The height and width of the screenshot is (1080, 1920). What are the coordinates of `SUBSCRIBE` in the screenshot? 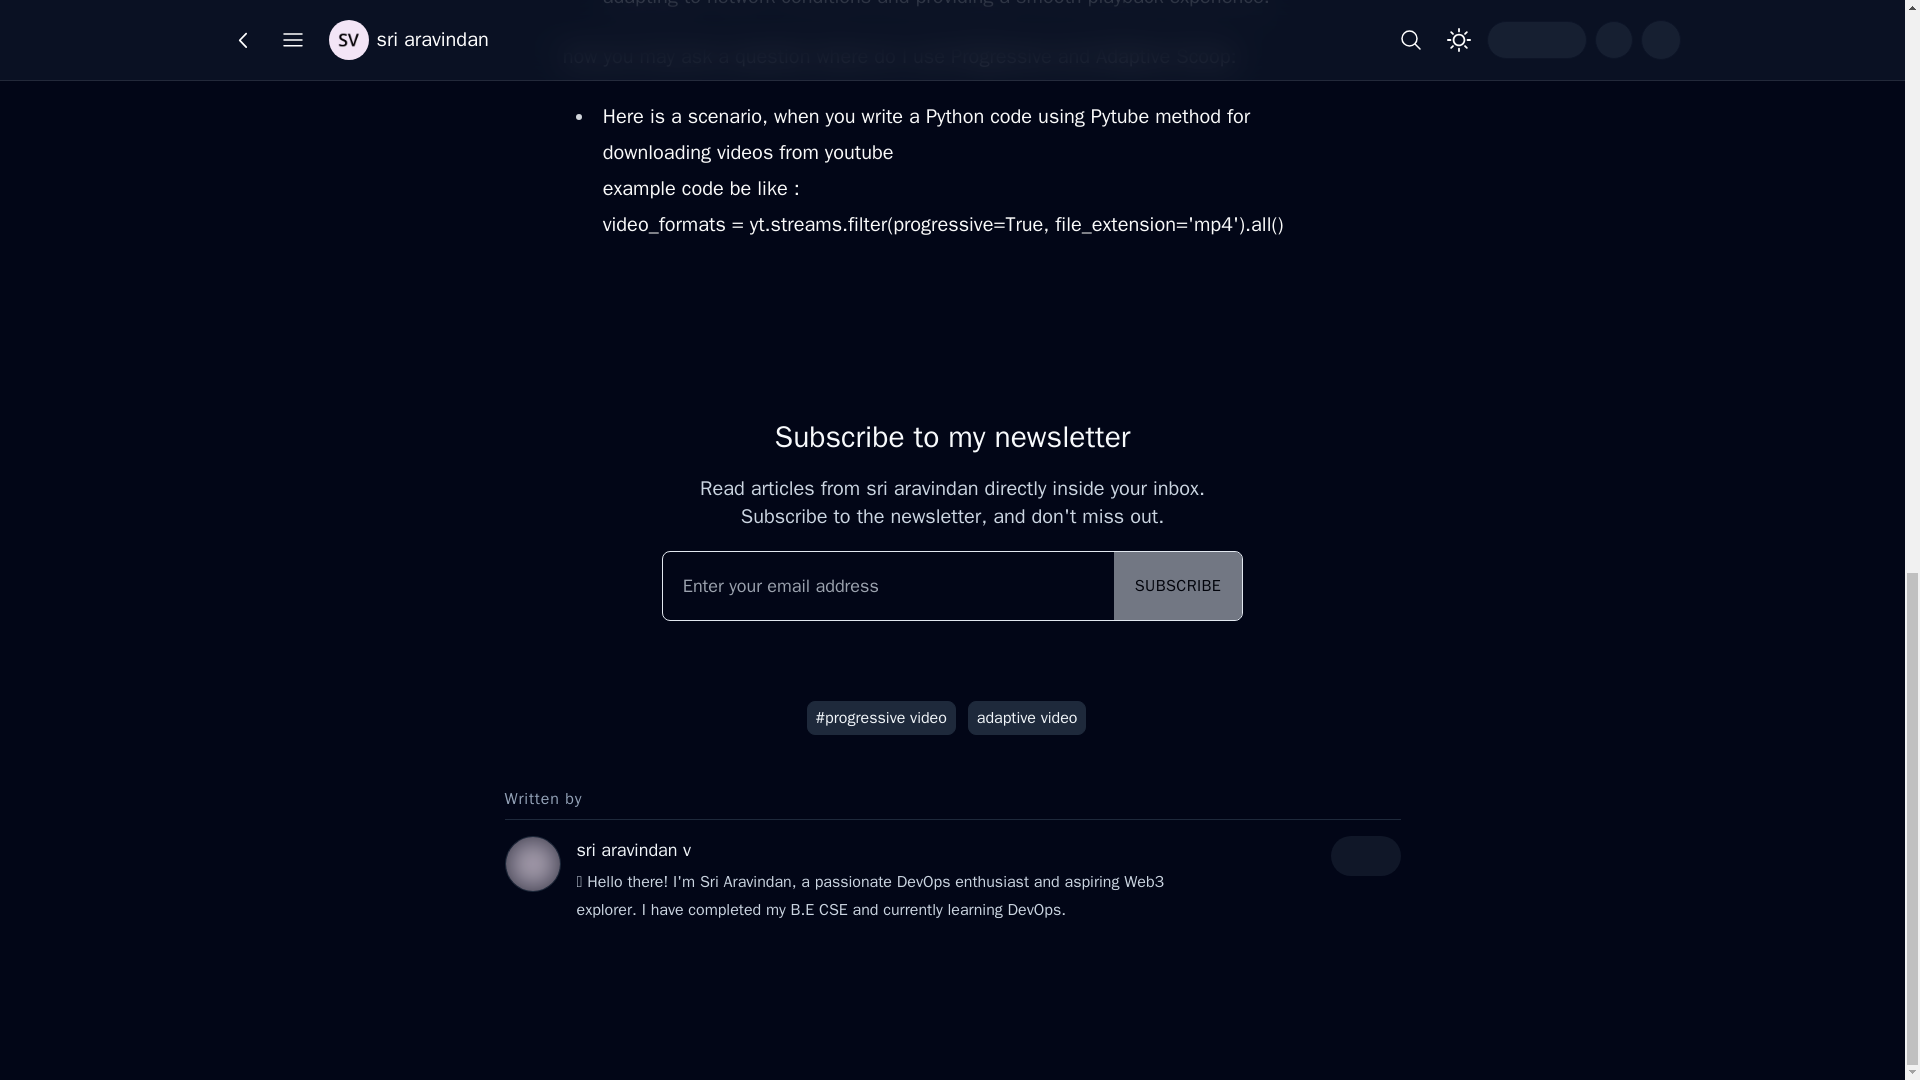 It's located at (1178, 585).